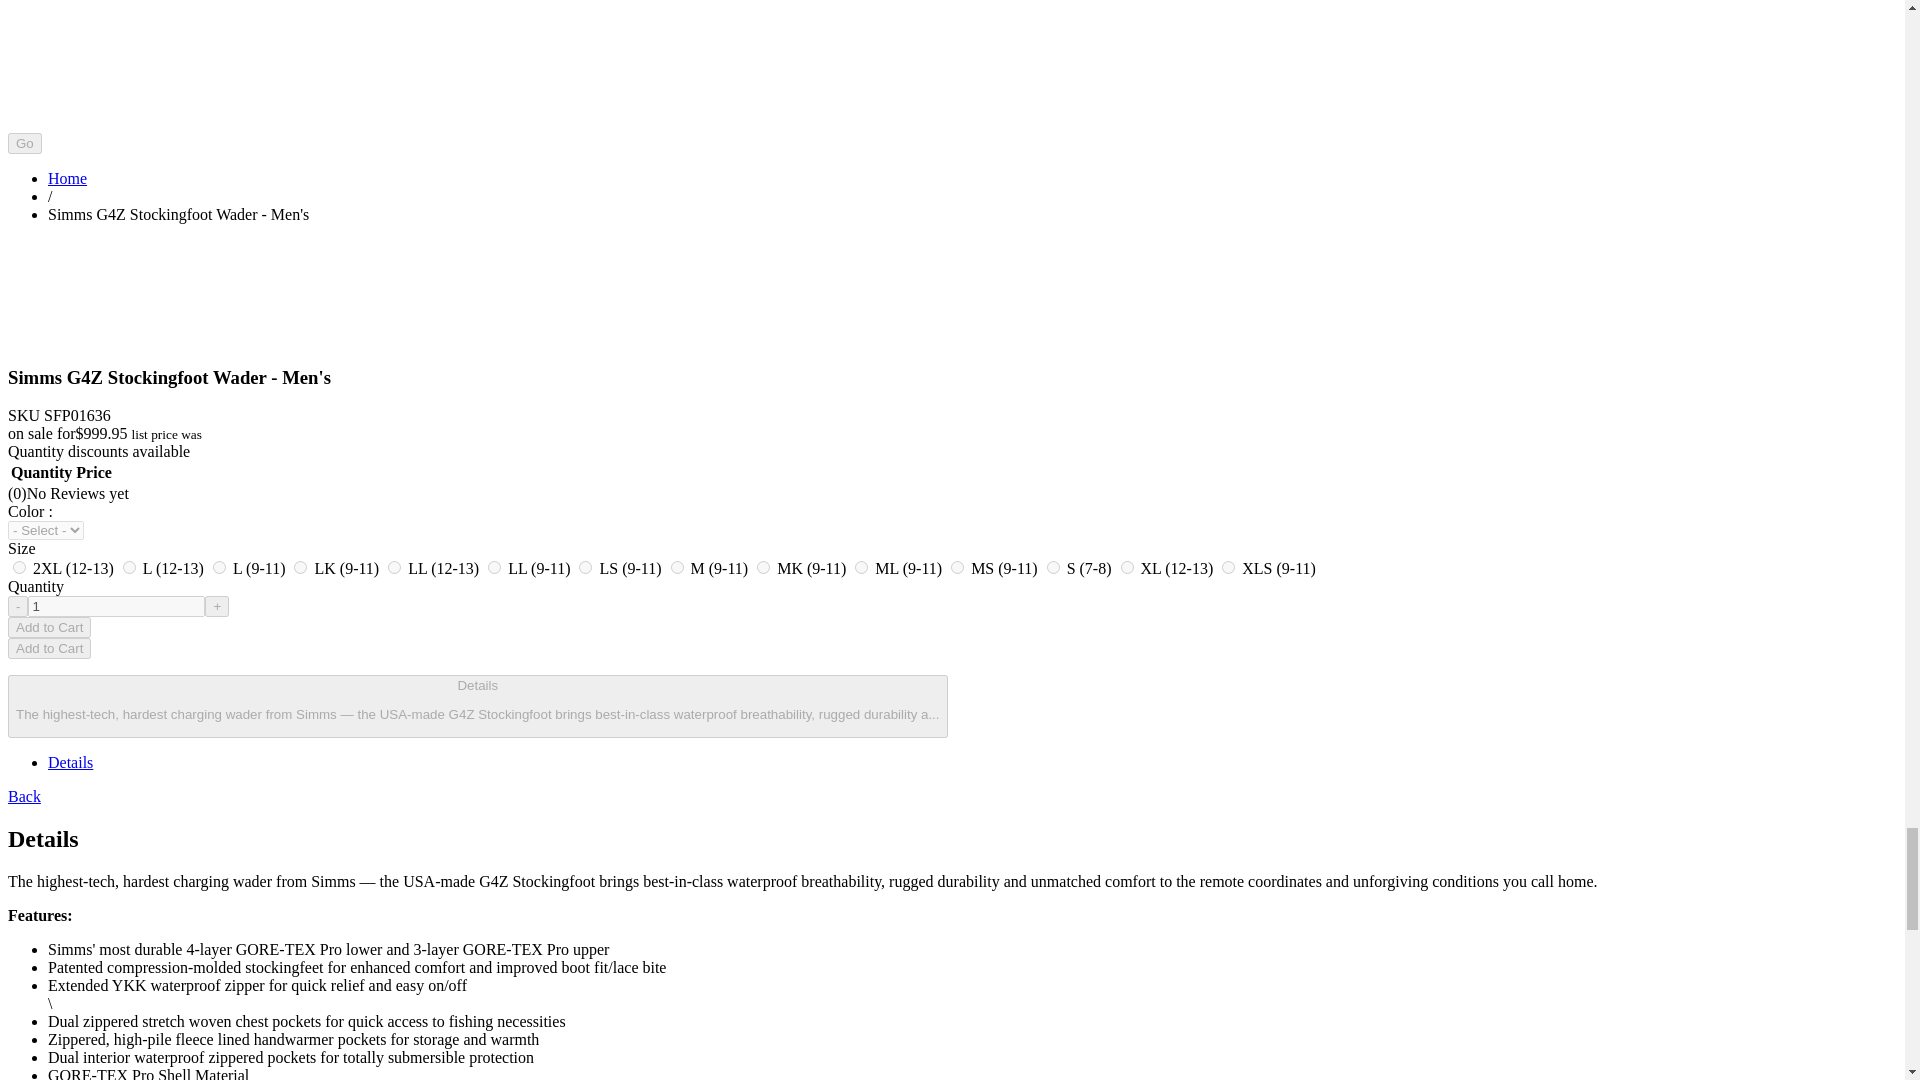  What do you see at coordinates (300, 566) in the screenshot?
I see `155` at bounding box center [300, 566].